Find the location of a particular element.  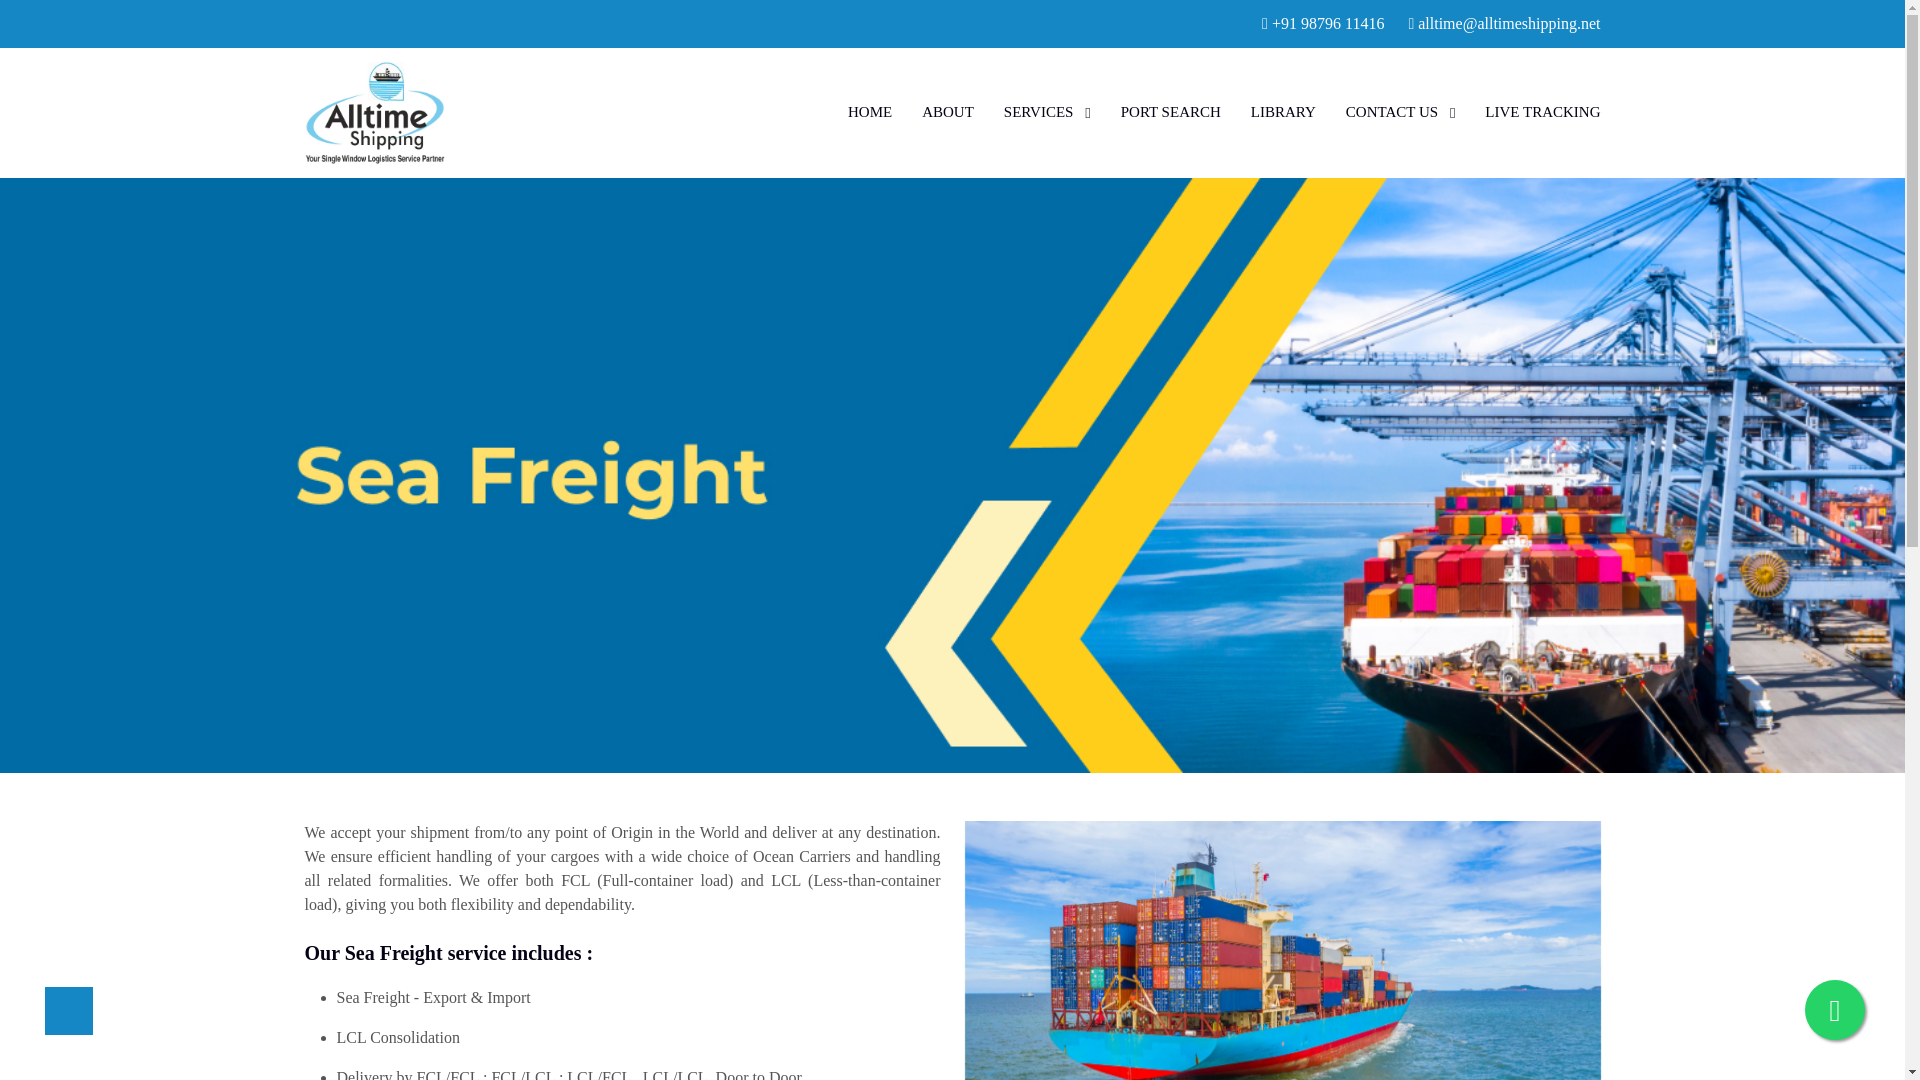

LIBRARY is located at coordinates (1283, 112).